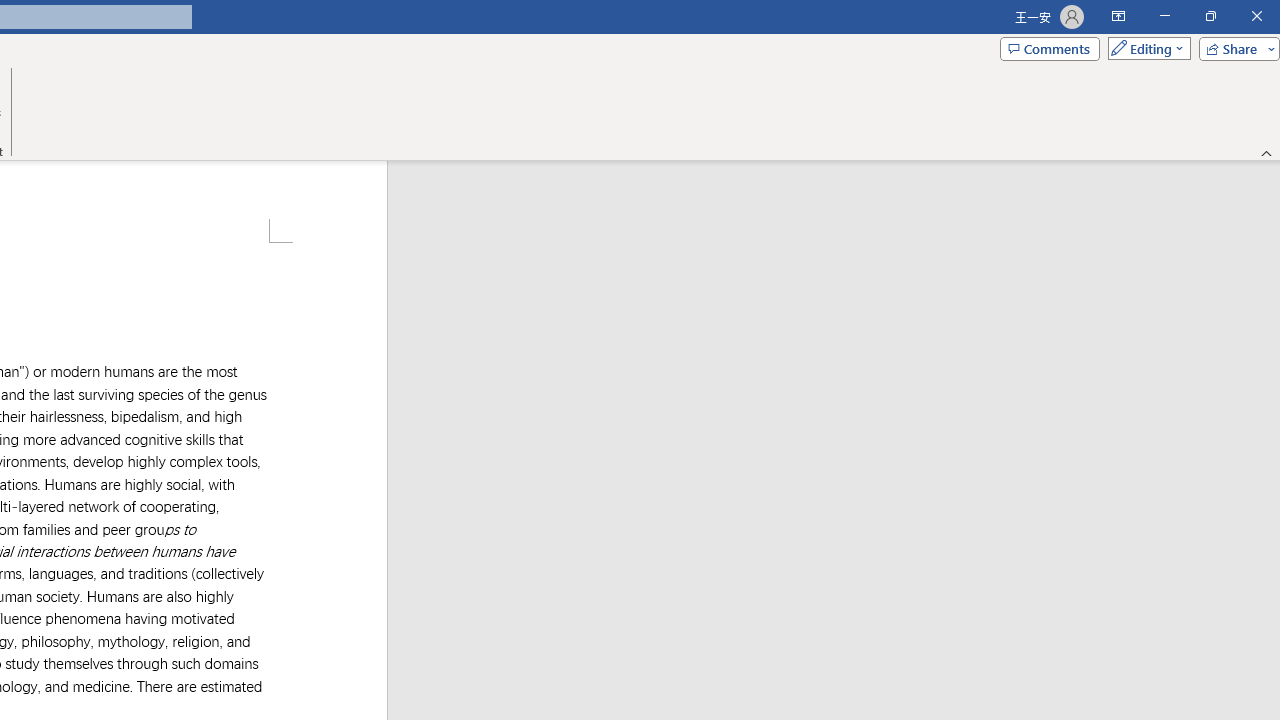 Image resolution: width=1280 pixels, height=720 pixels. Describe the element at coordinates (1267, 152) in the screenshot. I see `Collapse the Ribbon` at that location.